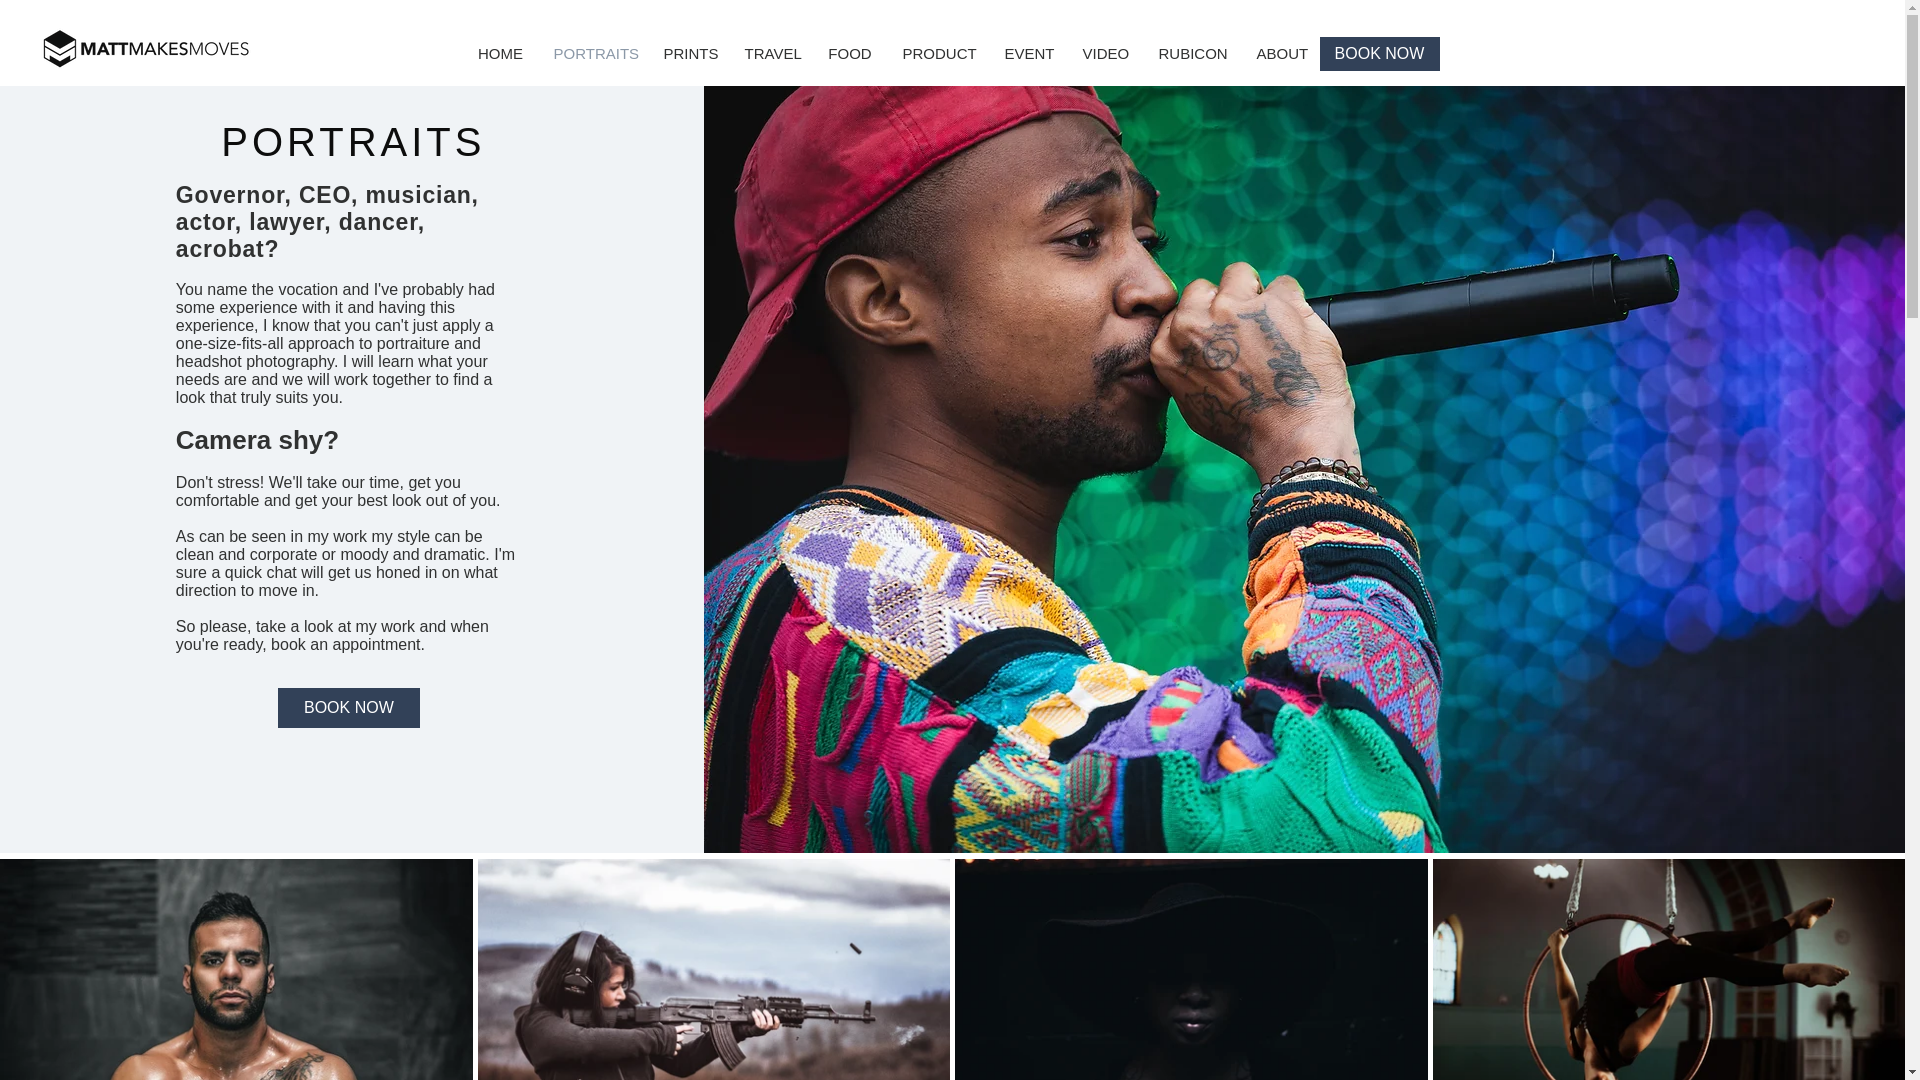 The width and height of the screenshot is (1920, 1080). What do you see at coordinates (938, 54) in the screenshot?
I see `PRODUCT` at bounding box center [938, 54].